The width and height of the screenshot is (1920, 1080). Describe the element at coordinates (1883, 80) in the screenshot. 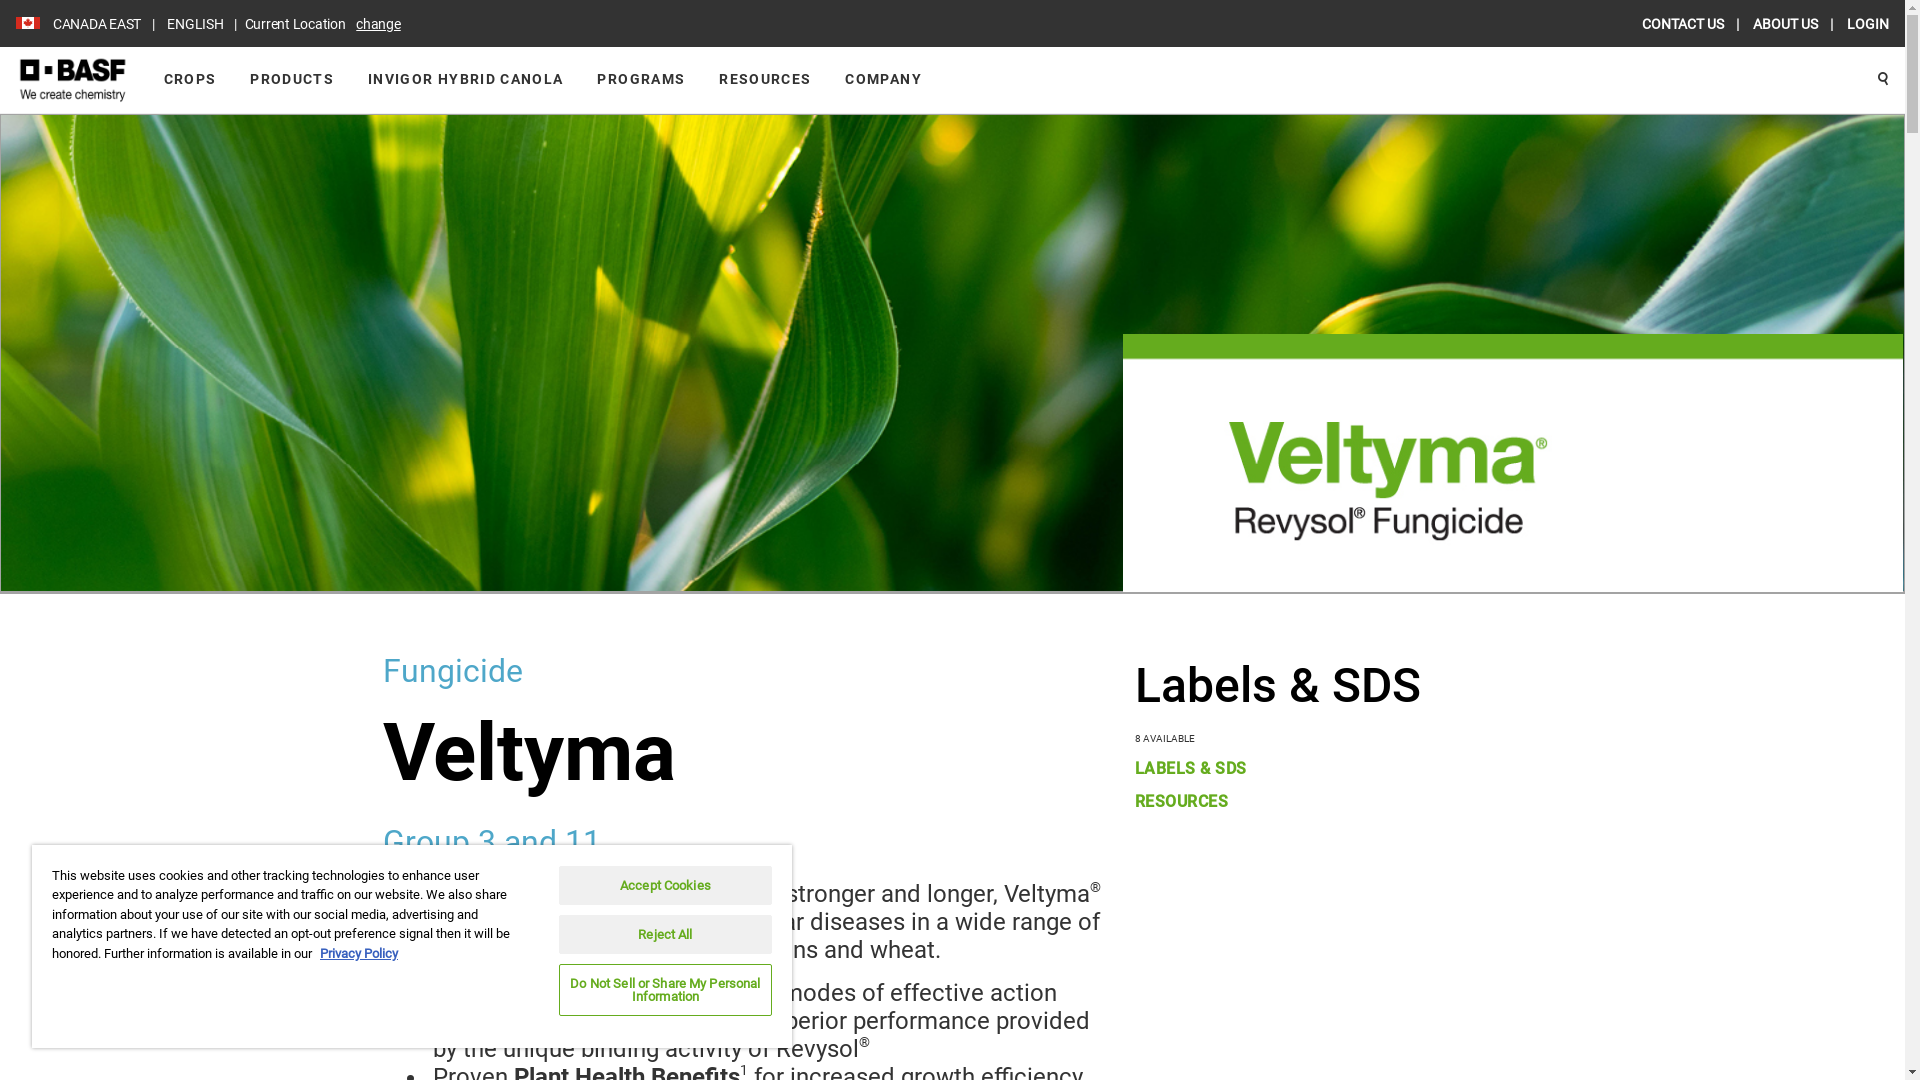

I see `Search` at that location.